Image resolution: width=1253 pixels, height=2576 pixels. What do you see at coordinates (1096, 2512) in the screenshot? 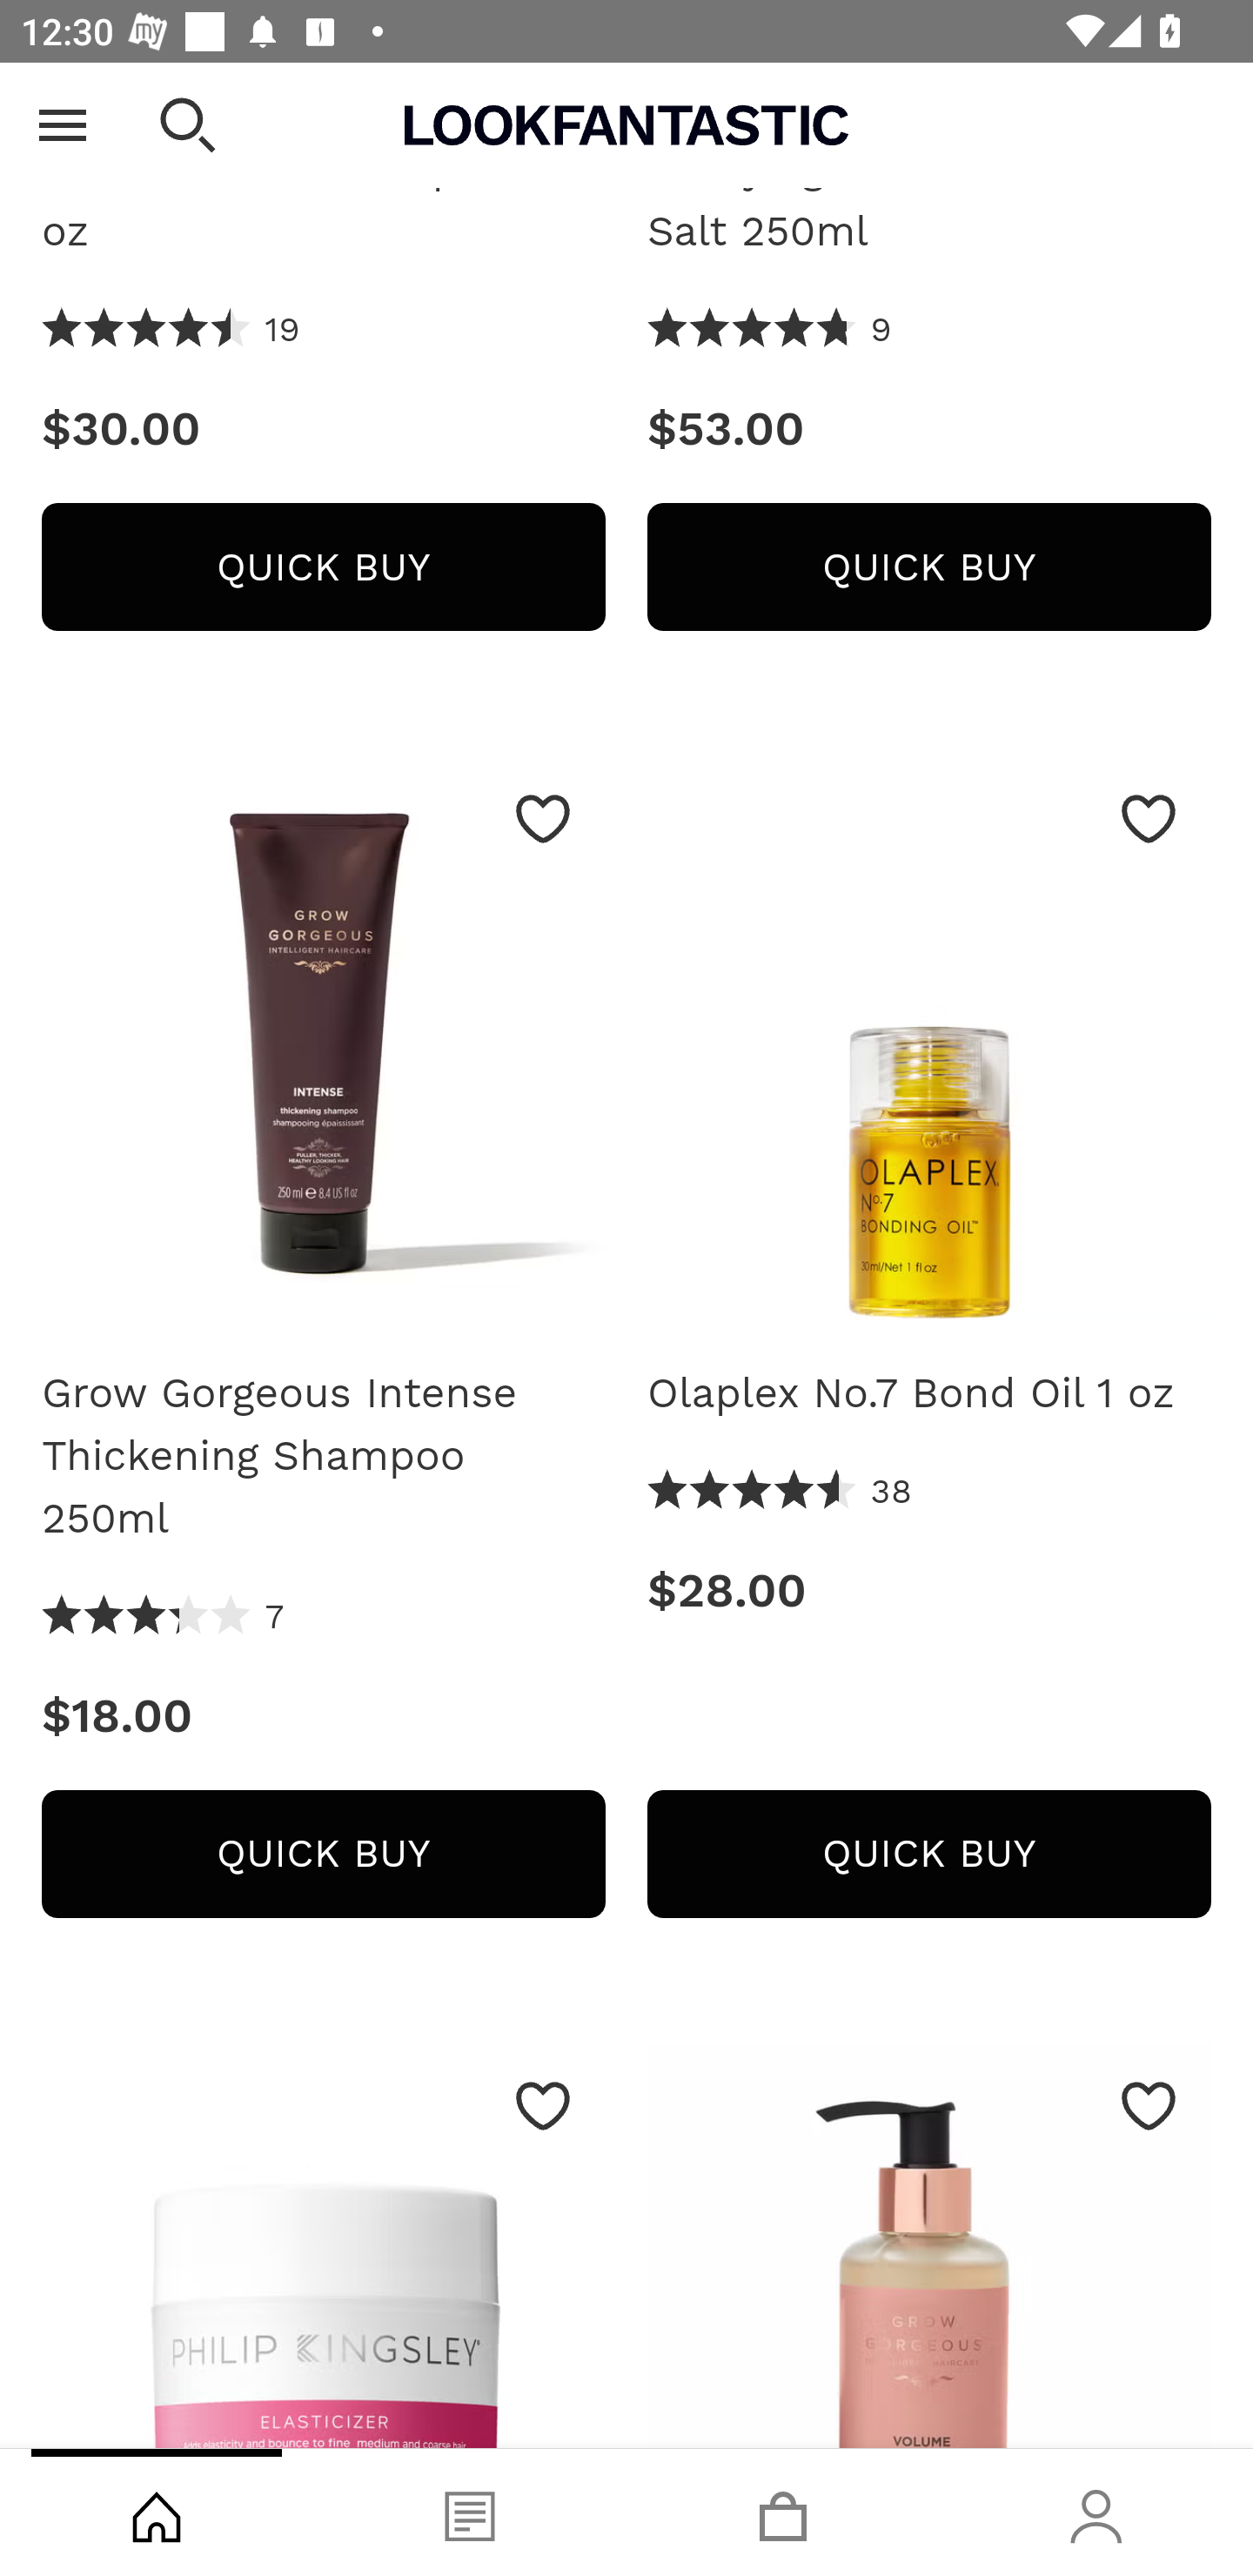
I see `Account, tab, 4 of 4` at bounding box center [1096, 2512].